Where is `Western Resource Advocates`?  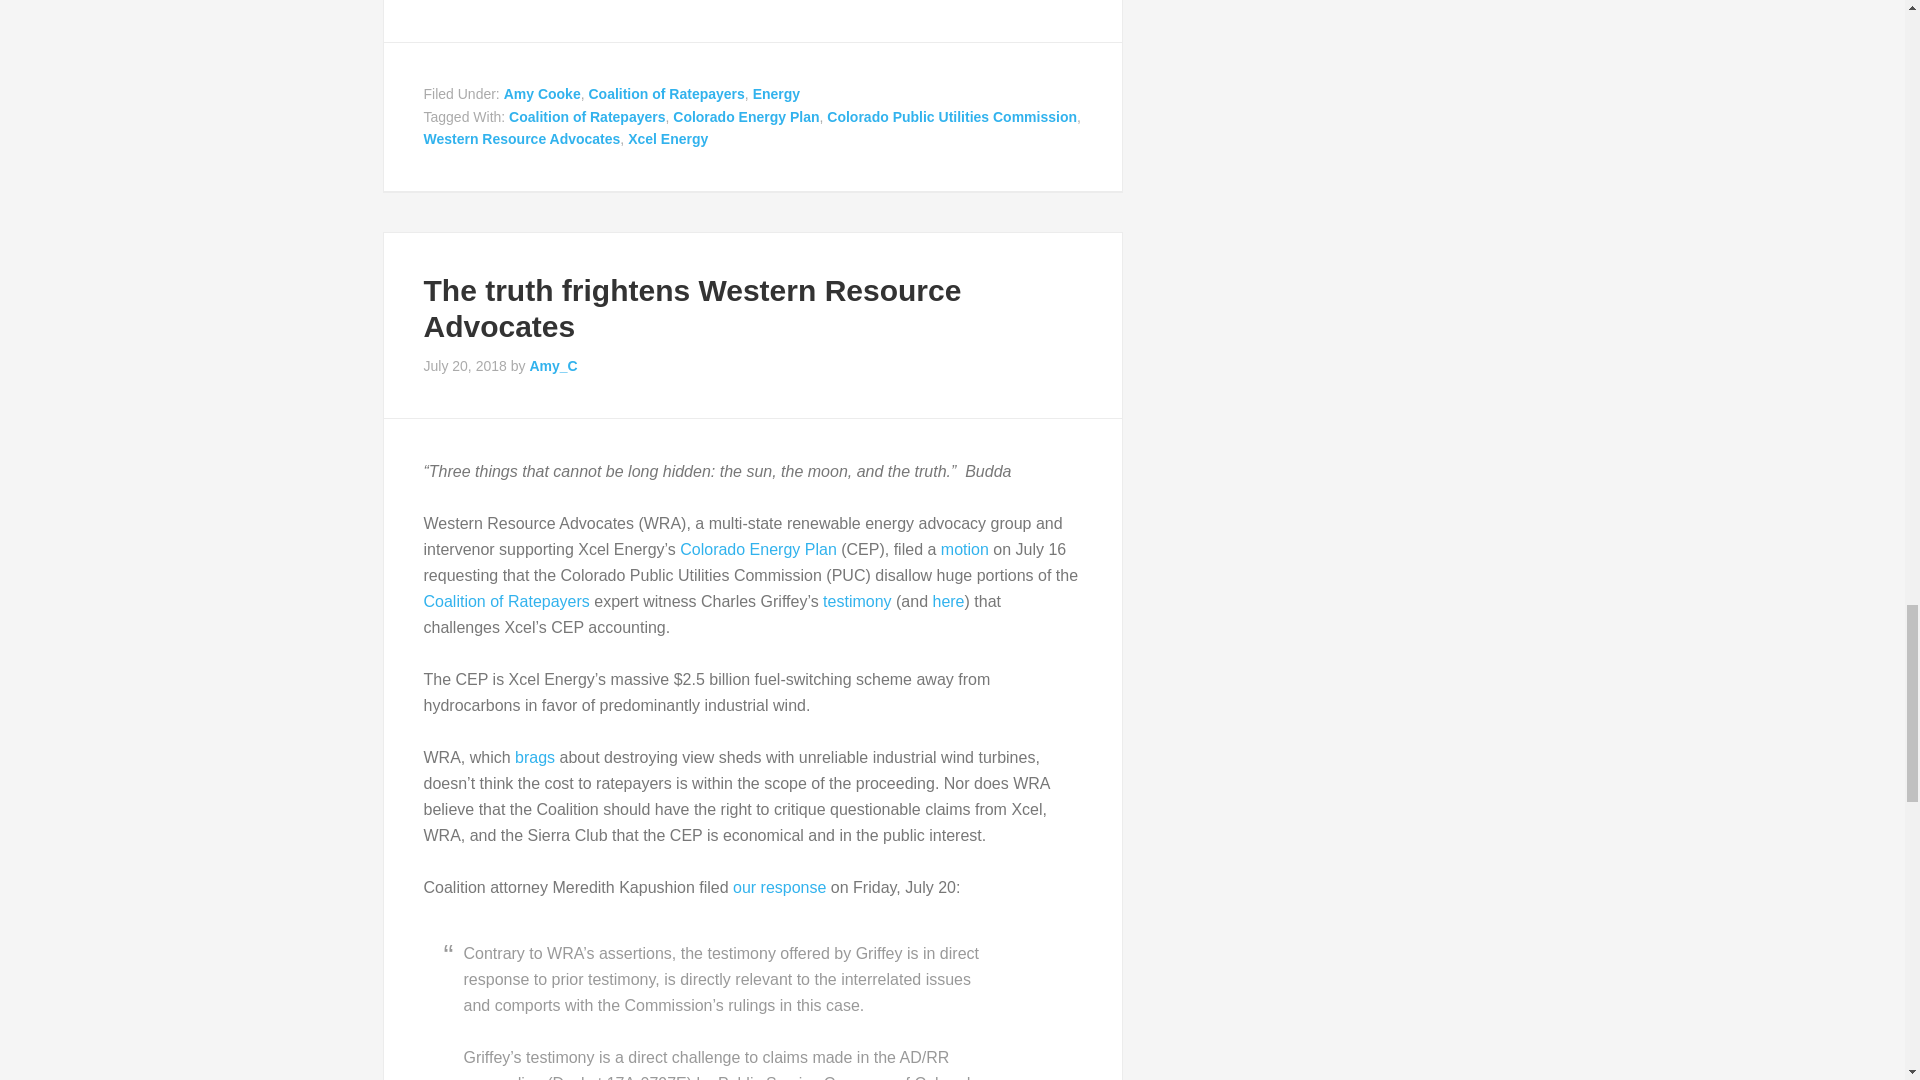
Western Resource Advocates is located at coordinates (522, 138).